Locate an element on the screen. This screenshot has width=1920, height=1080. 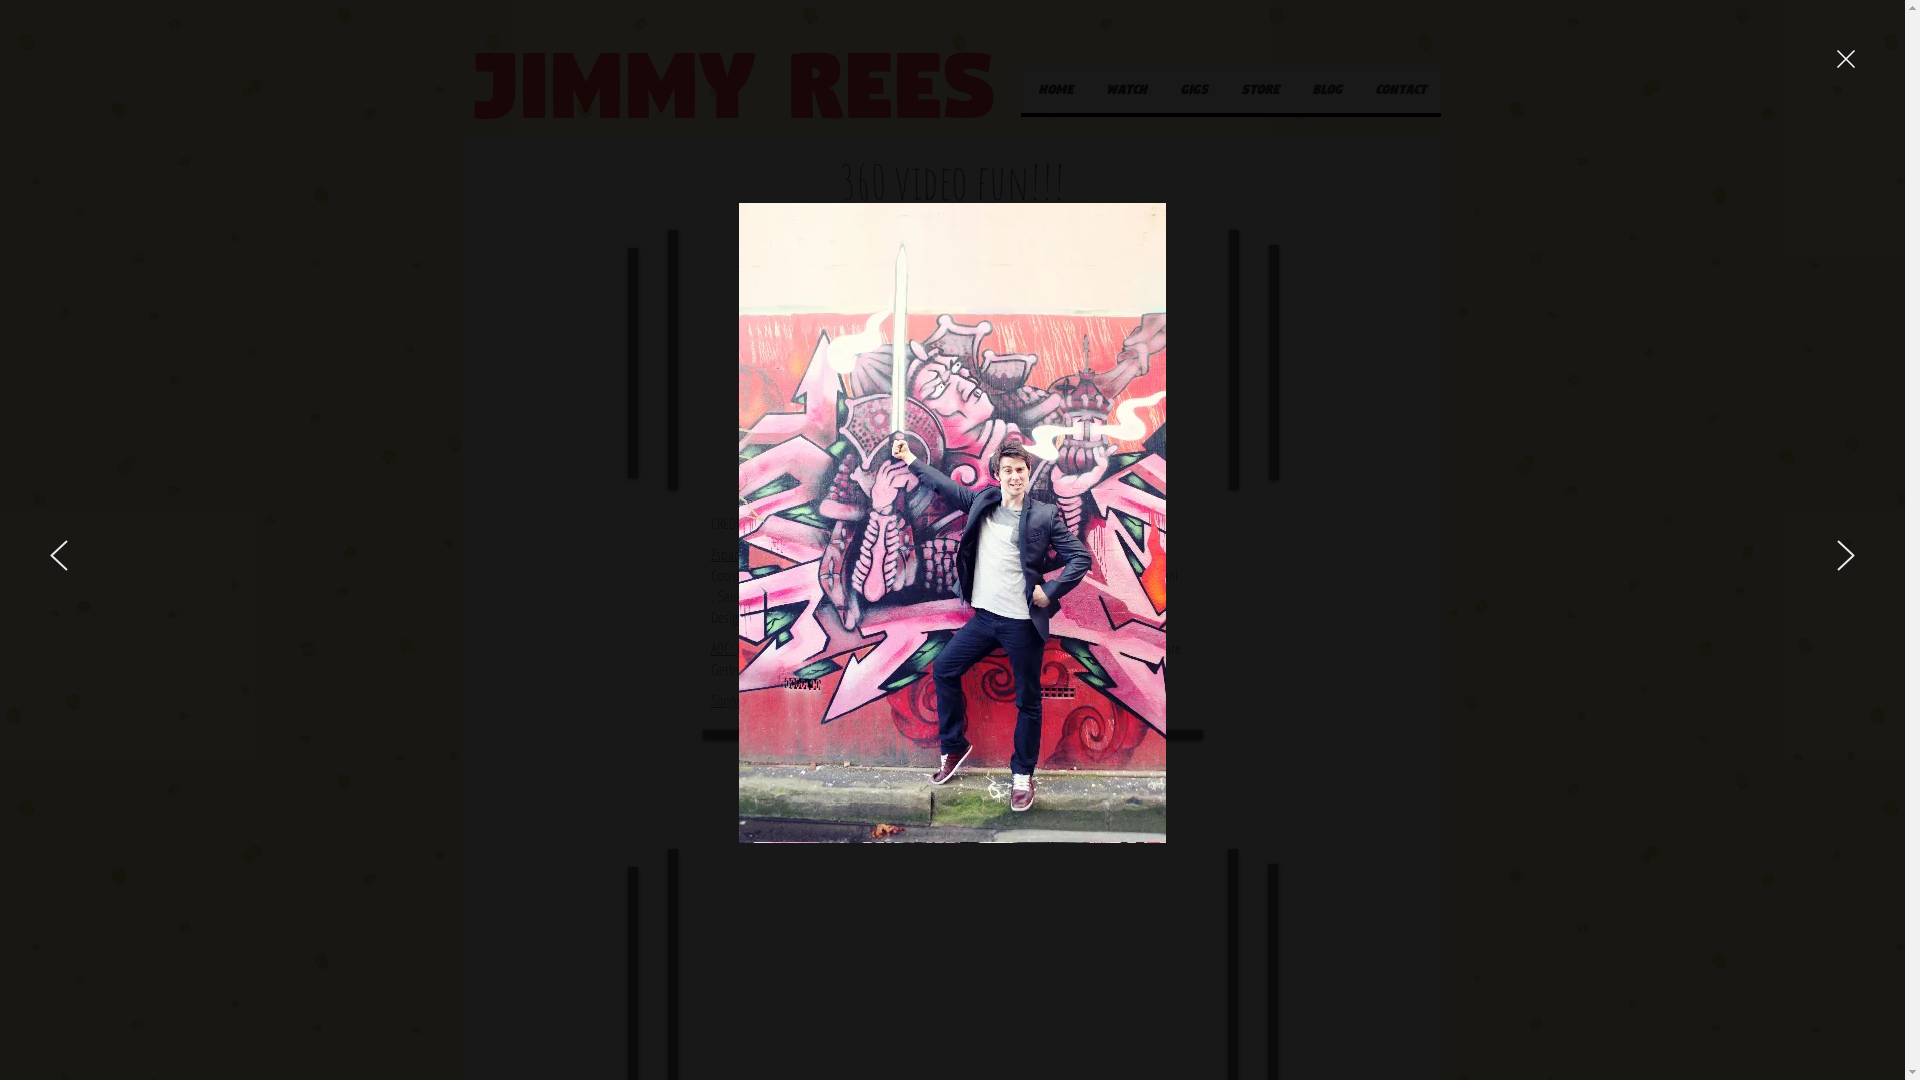
Blog is located at coordinates (1326, 89).